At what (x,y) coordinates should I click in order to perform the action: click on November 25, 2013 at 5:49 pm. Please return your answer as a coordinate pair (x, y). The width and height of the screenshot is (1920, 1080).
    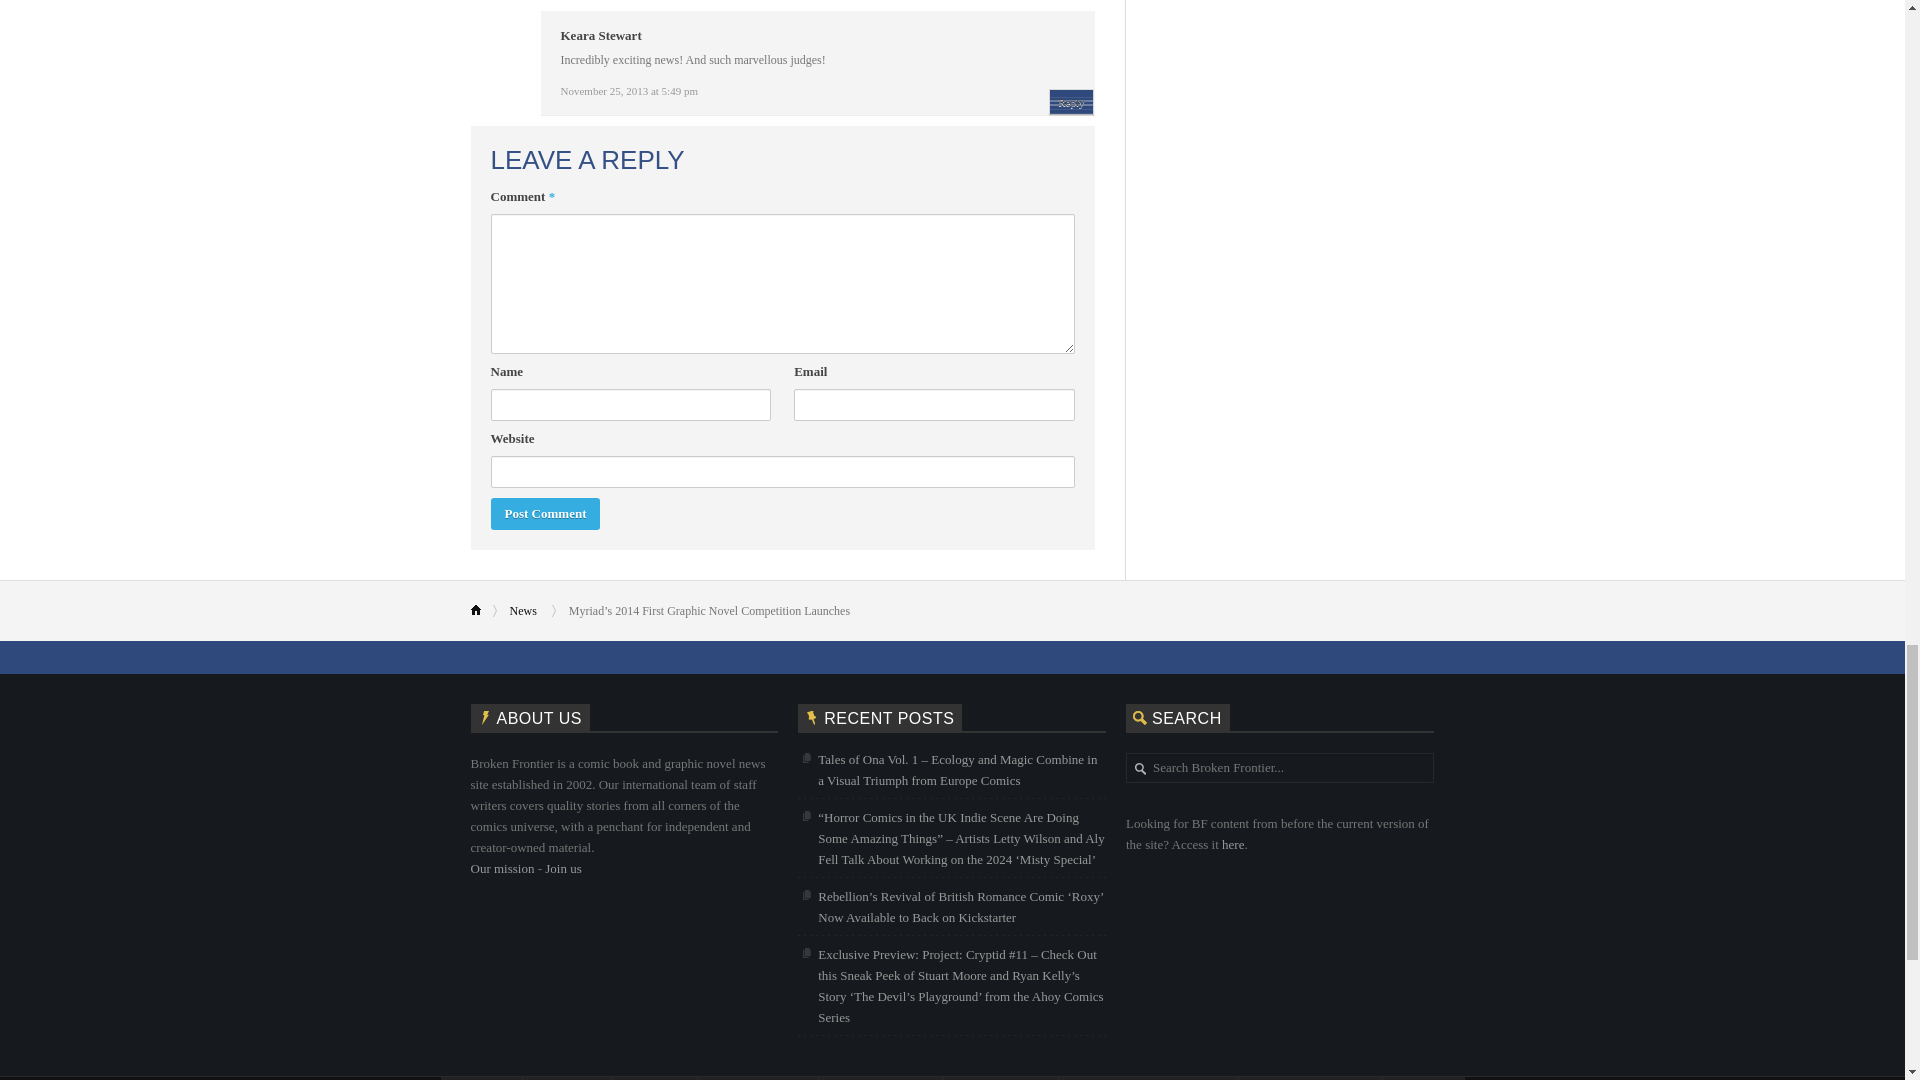
    Looking at the image, I should click on (628, 91).